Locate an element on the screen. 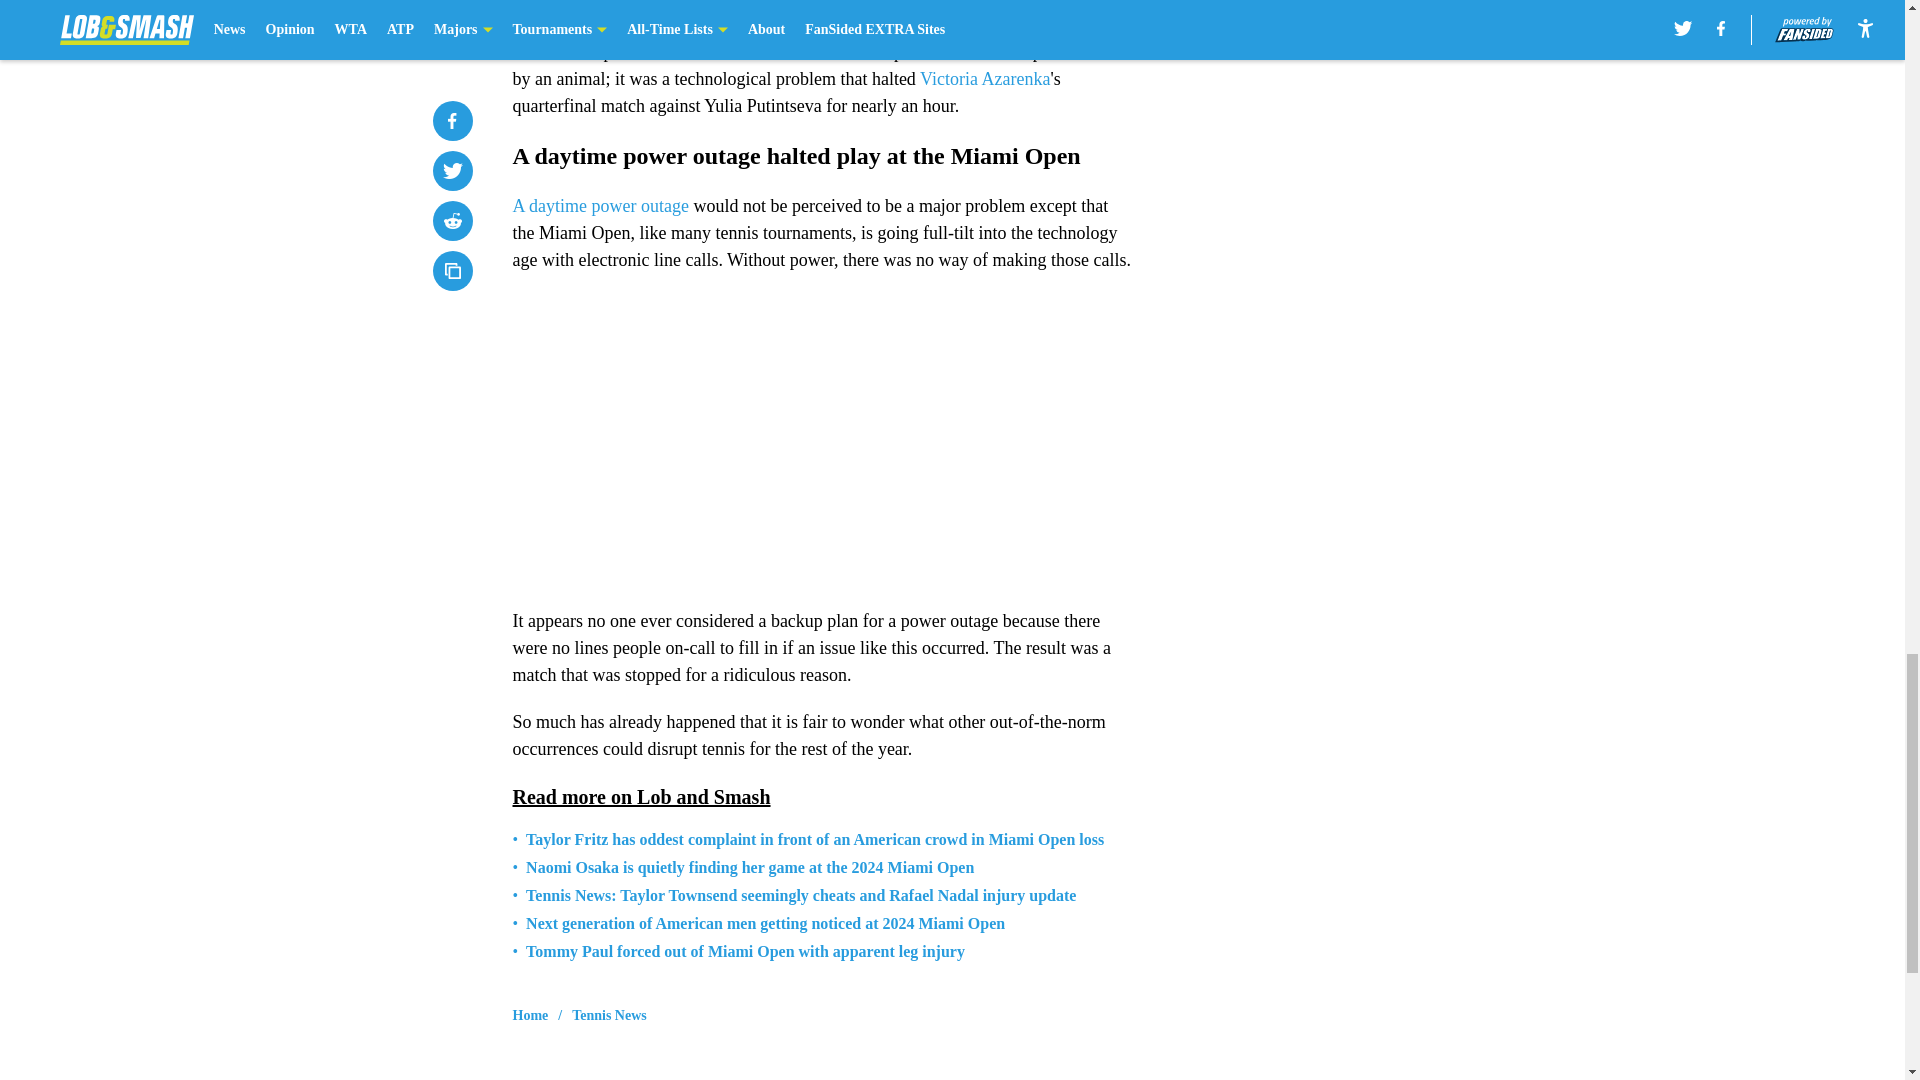  Tommy Paul forced out of Miami Open with apparent leg injury is located at coordinates (746, 952).